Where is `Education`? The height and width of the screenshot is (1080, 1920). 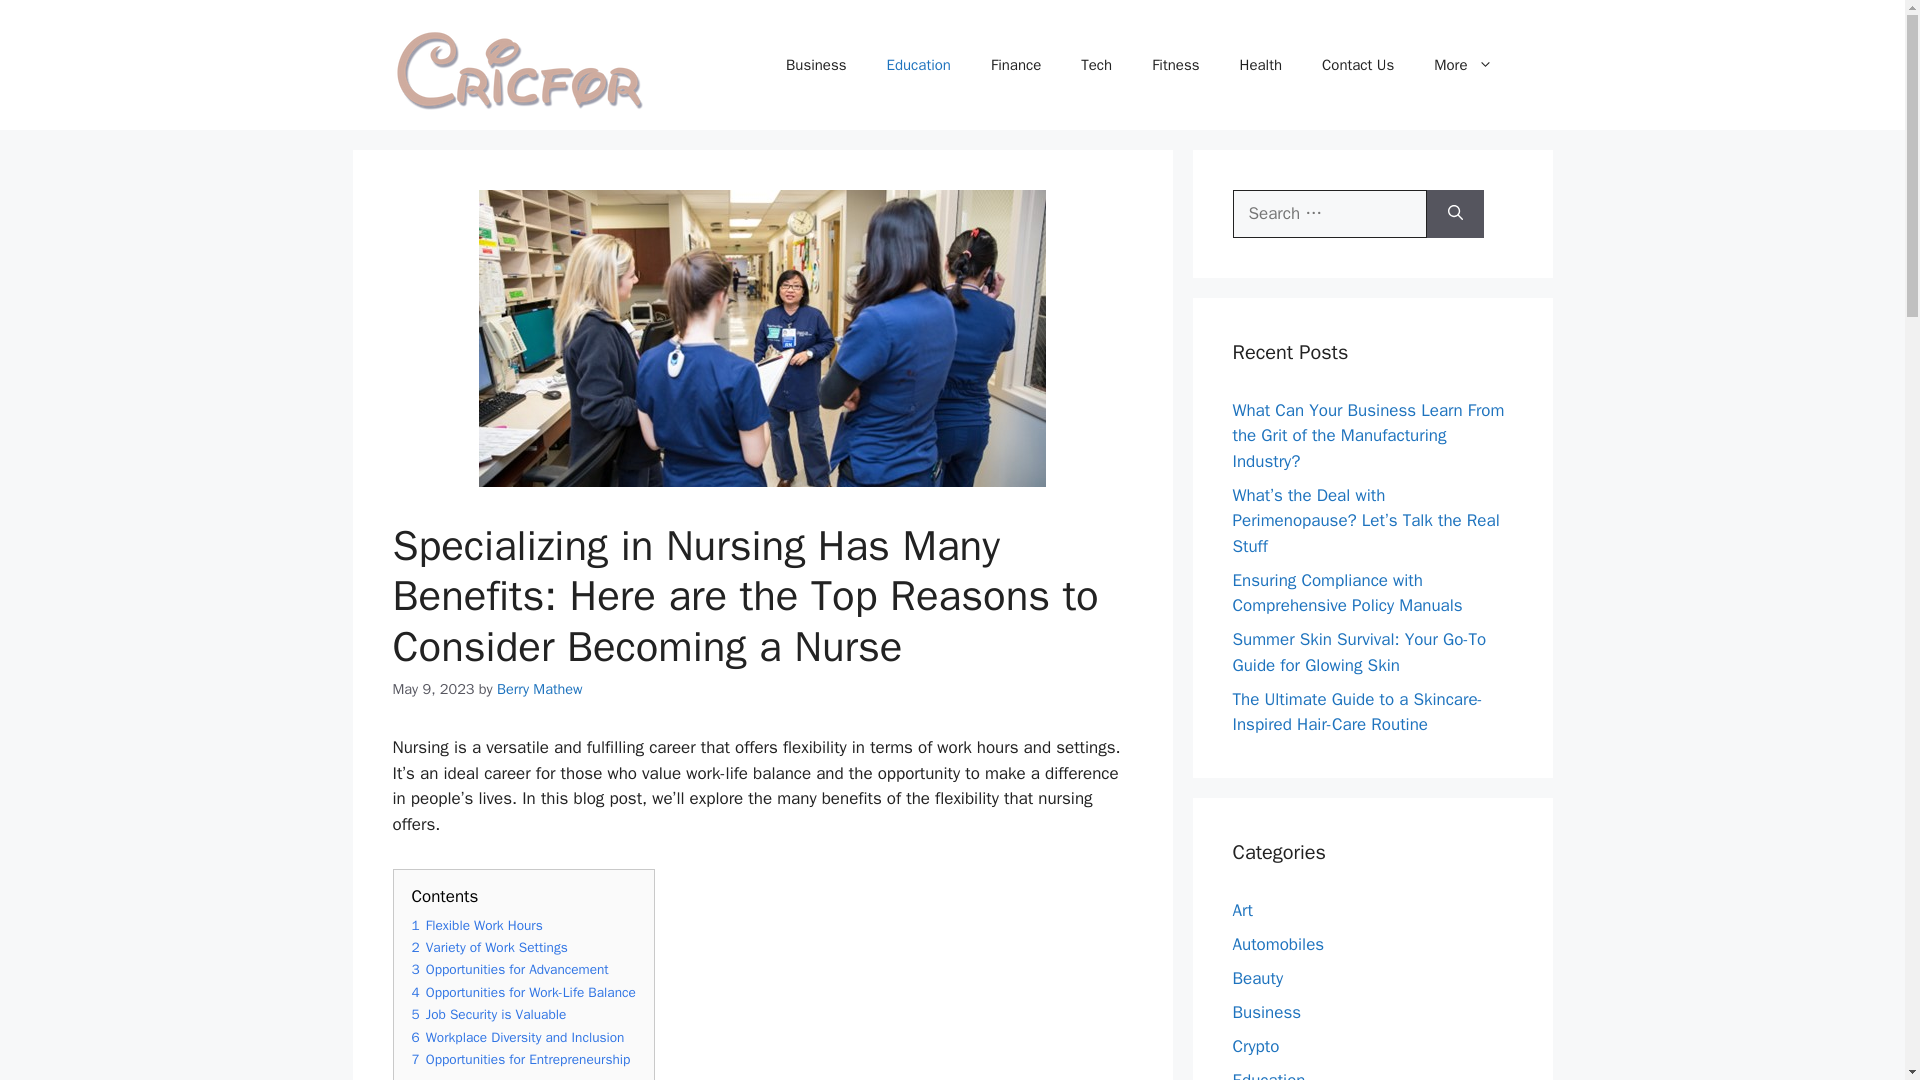
Education is located at coordinates (919, 64).